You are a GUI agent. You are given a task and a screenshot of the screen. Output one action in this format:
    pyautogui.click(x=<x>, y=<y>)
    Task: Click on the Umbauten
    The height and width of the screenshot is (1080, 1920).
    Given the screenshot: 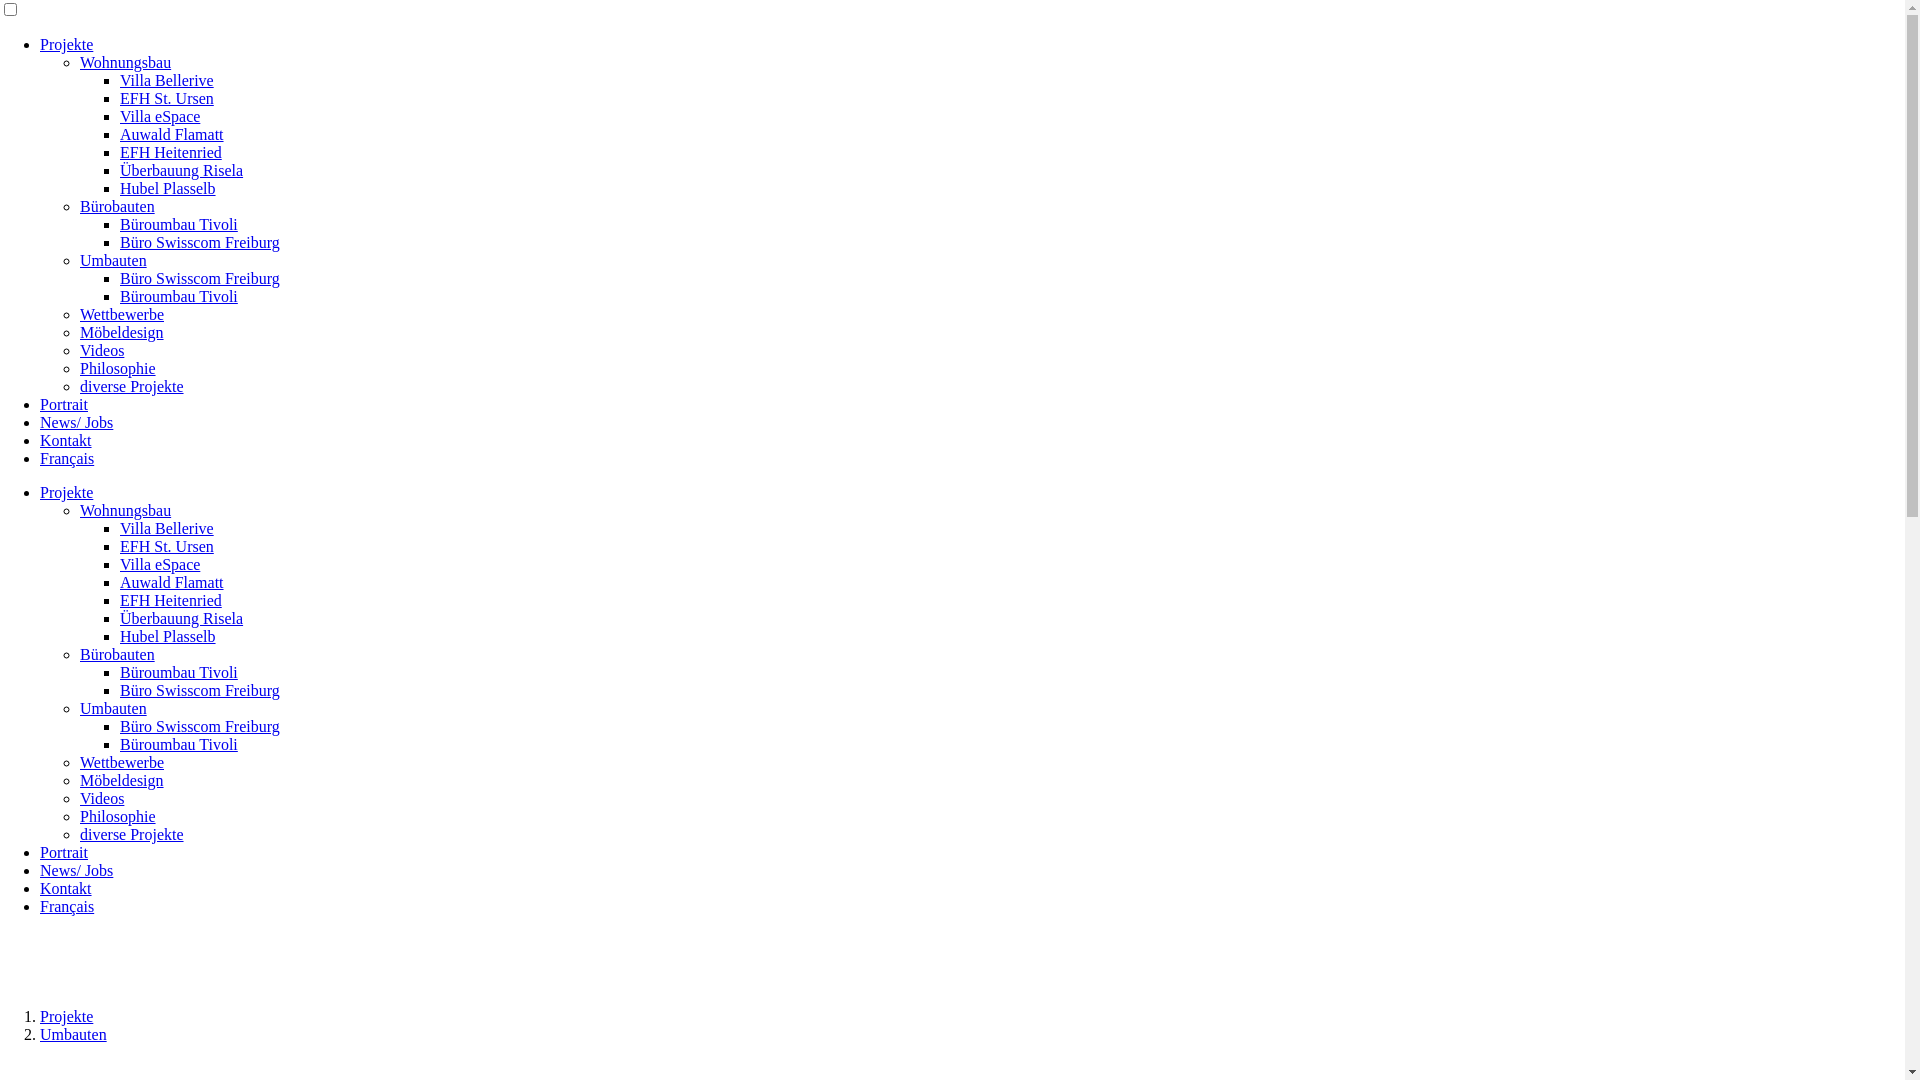 What is the action you would take?
    pyautogui.click(x=114, y=260)
    